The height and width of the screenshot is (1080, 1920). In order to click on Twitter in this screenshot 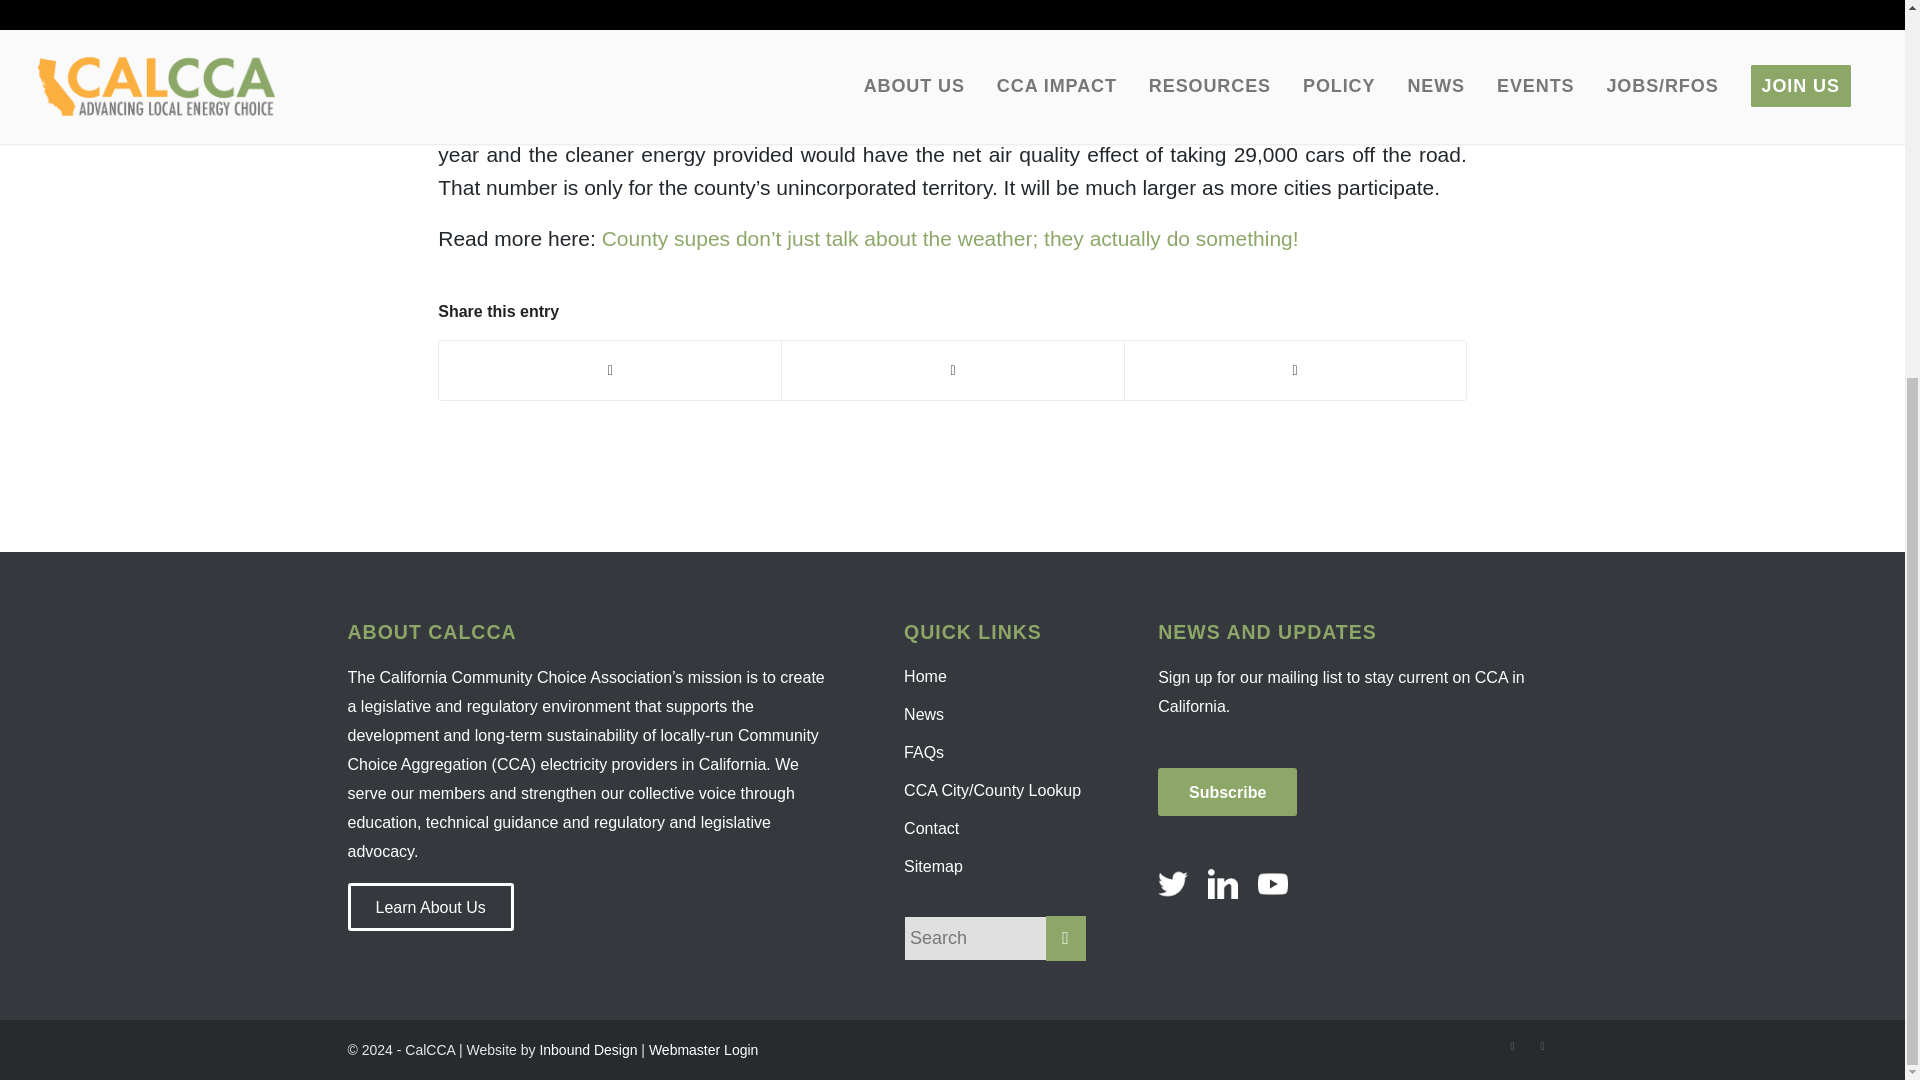, I will do `click(1512, 1046)`.